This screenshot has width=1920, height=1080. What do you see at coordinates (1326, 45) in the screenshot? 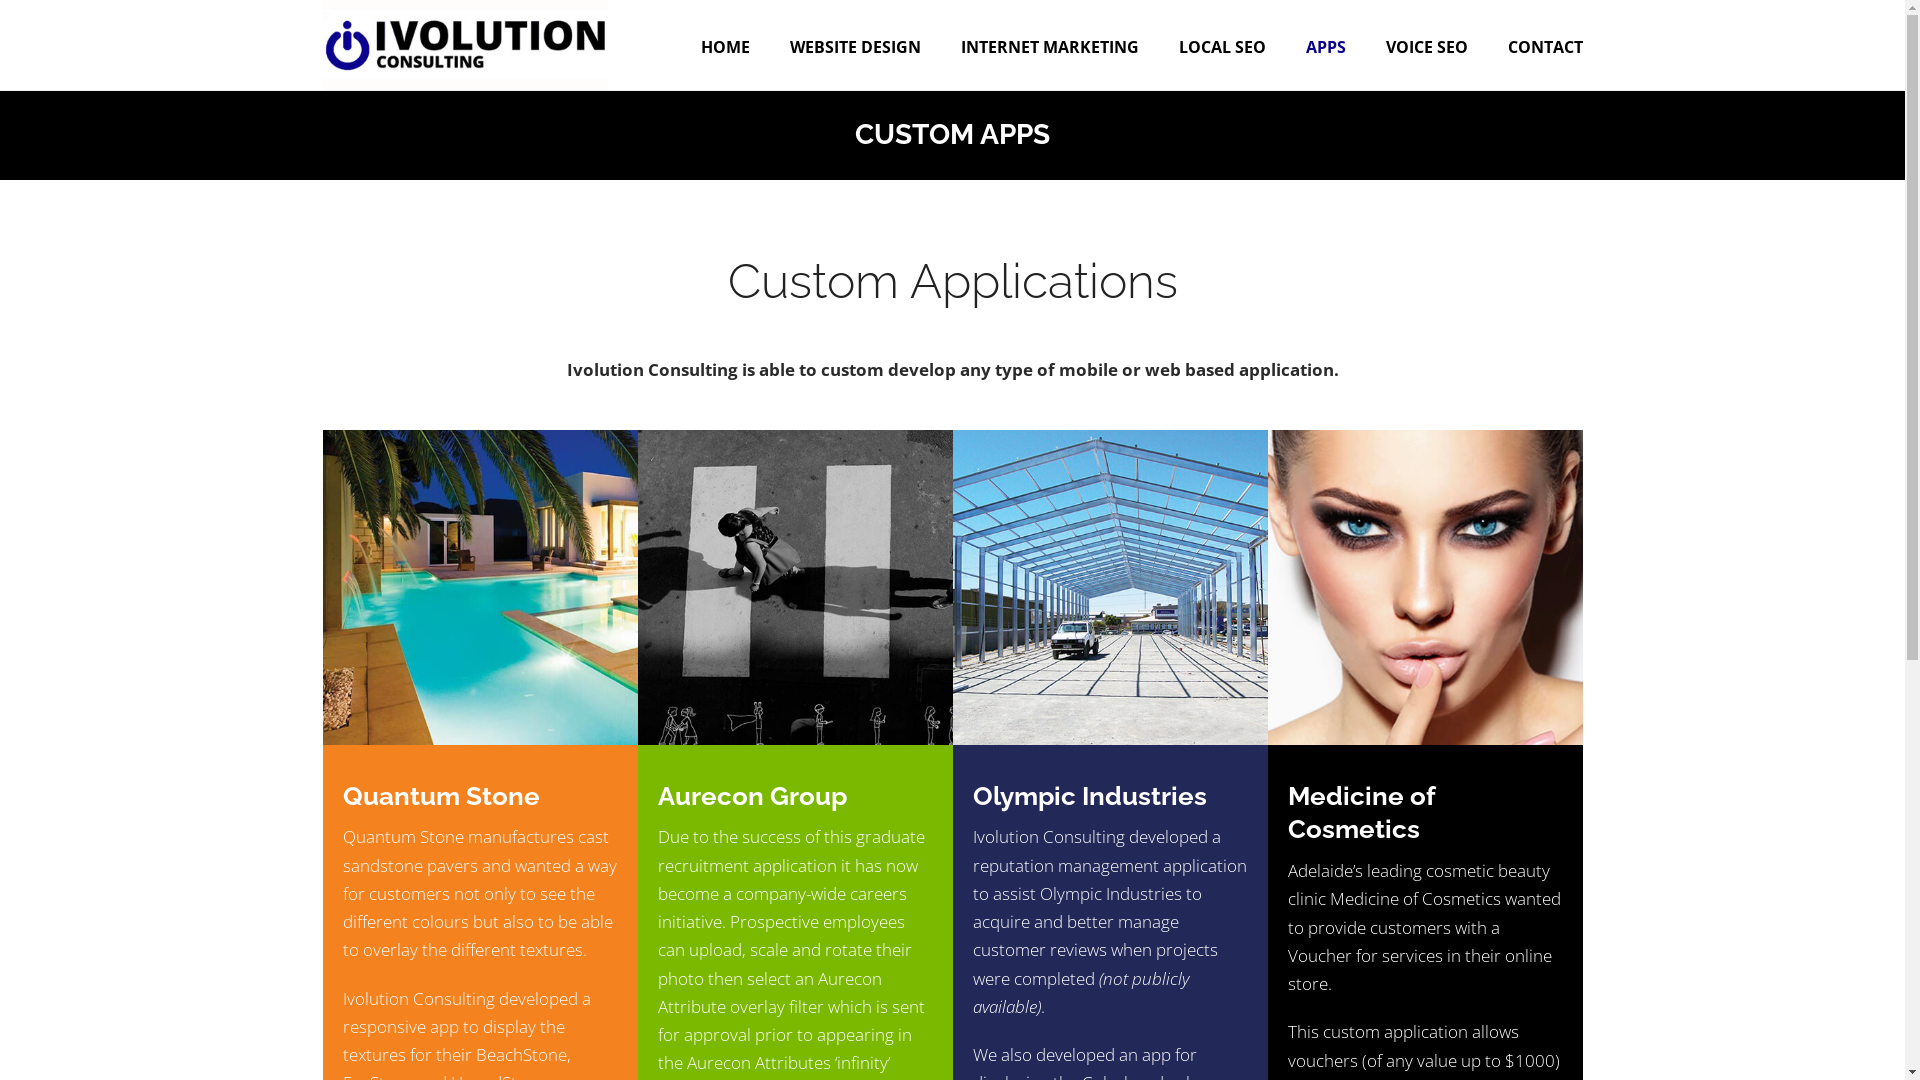
I see `APPS` at bounding box center [1326, 45].